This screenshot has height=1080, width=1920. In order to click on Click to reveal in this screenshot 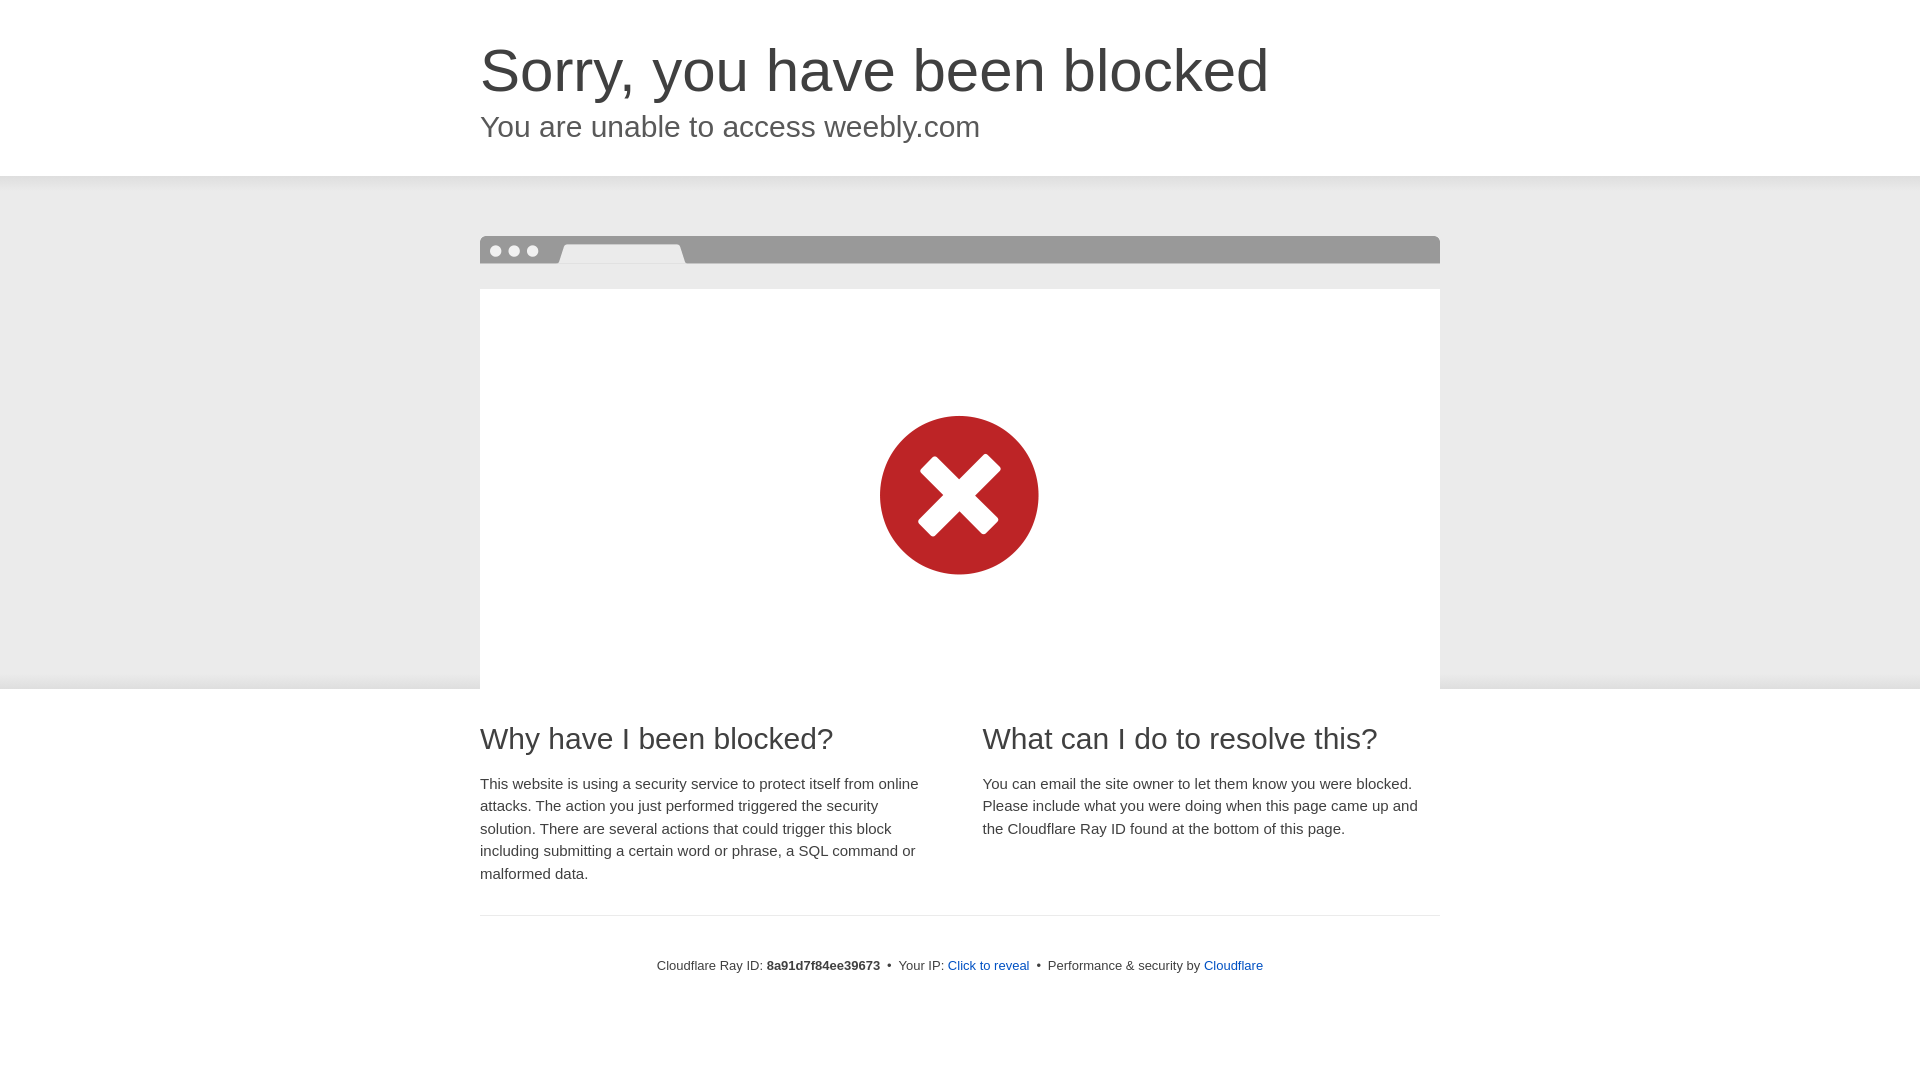, I will do `click(988, 966)`.